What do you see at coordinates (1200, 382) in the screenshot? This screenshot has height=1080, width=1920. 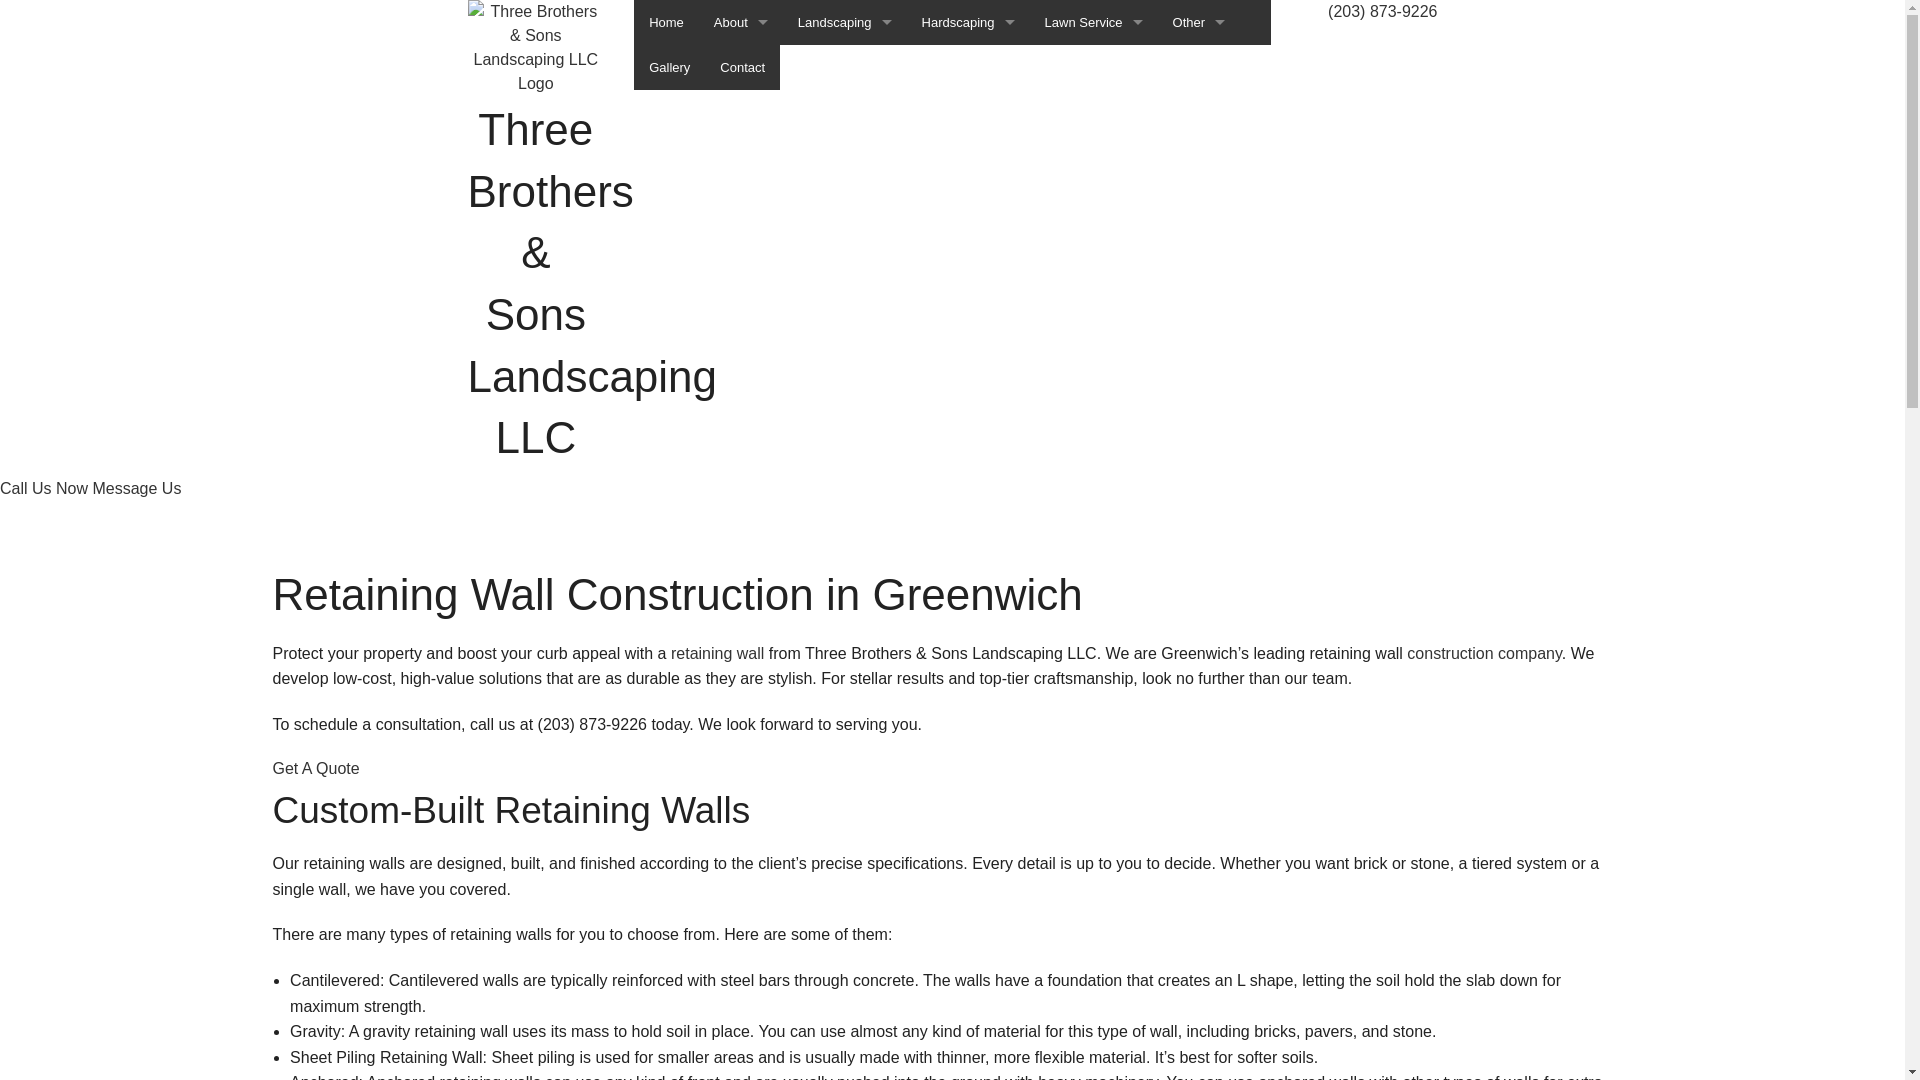 I see `Stump Removal` at bounding box center [1200, 382].